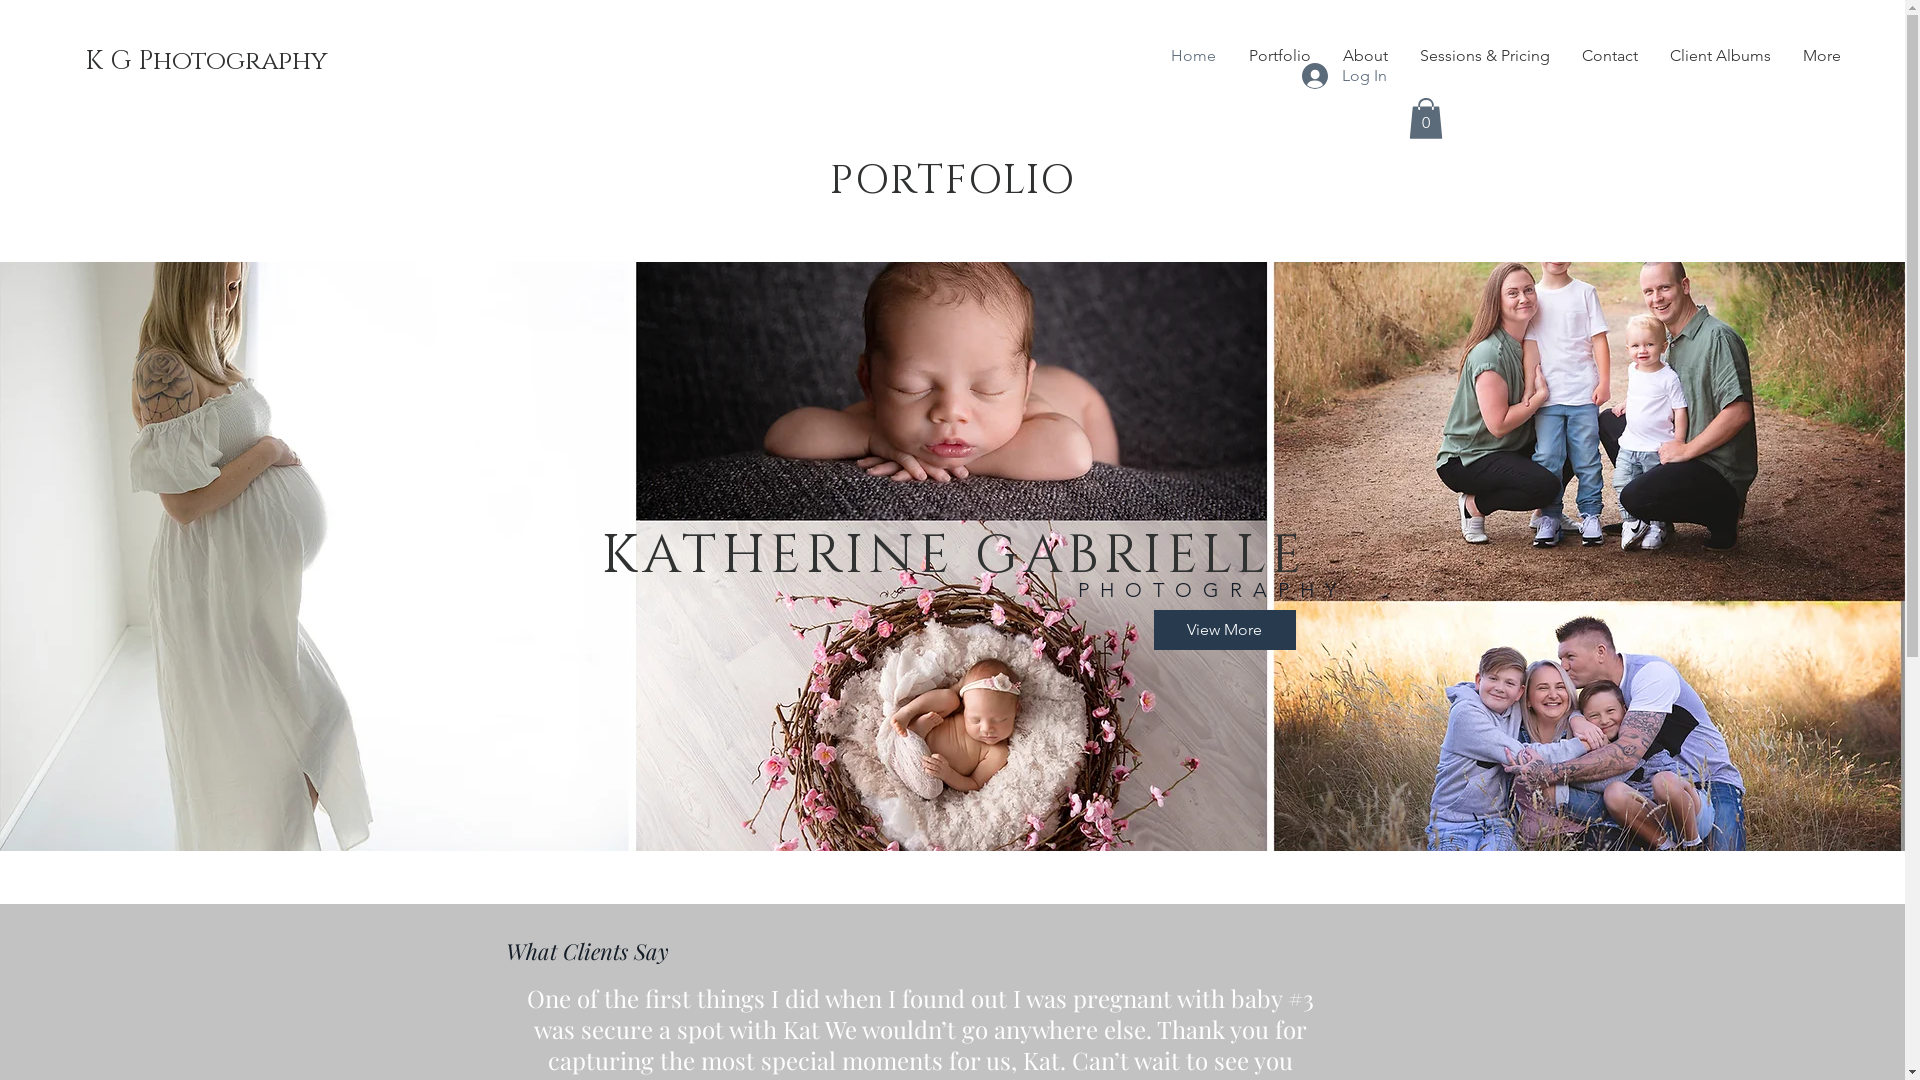 This screenshot has height=1080, width=1920. Describe the element at coordinates (1193, 56) in the screenshot. I see `Home` at that location.